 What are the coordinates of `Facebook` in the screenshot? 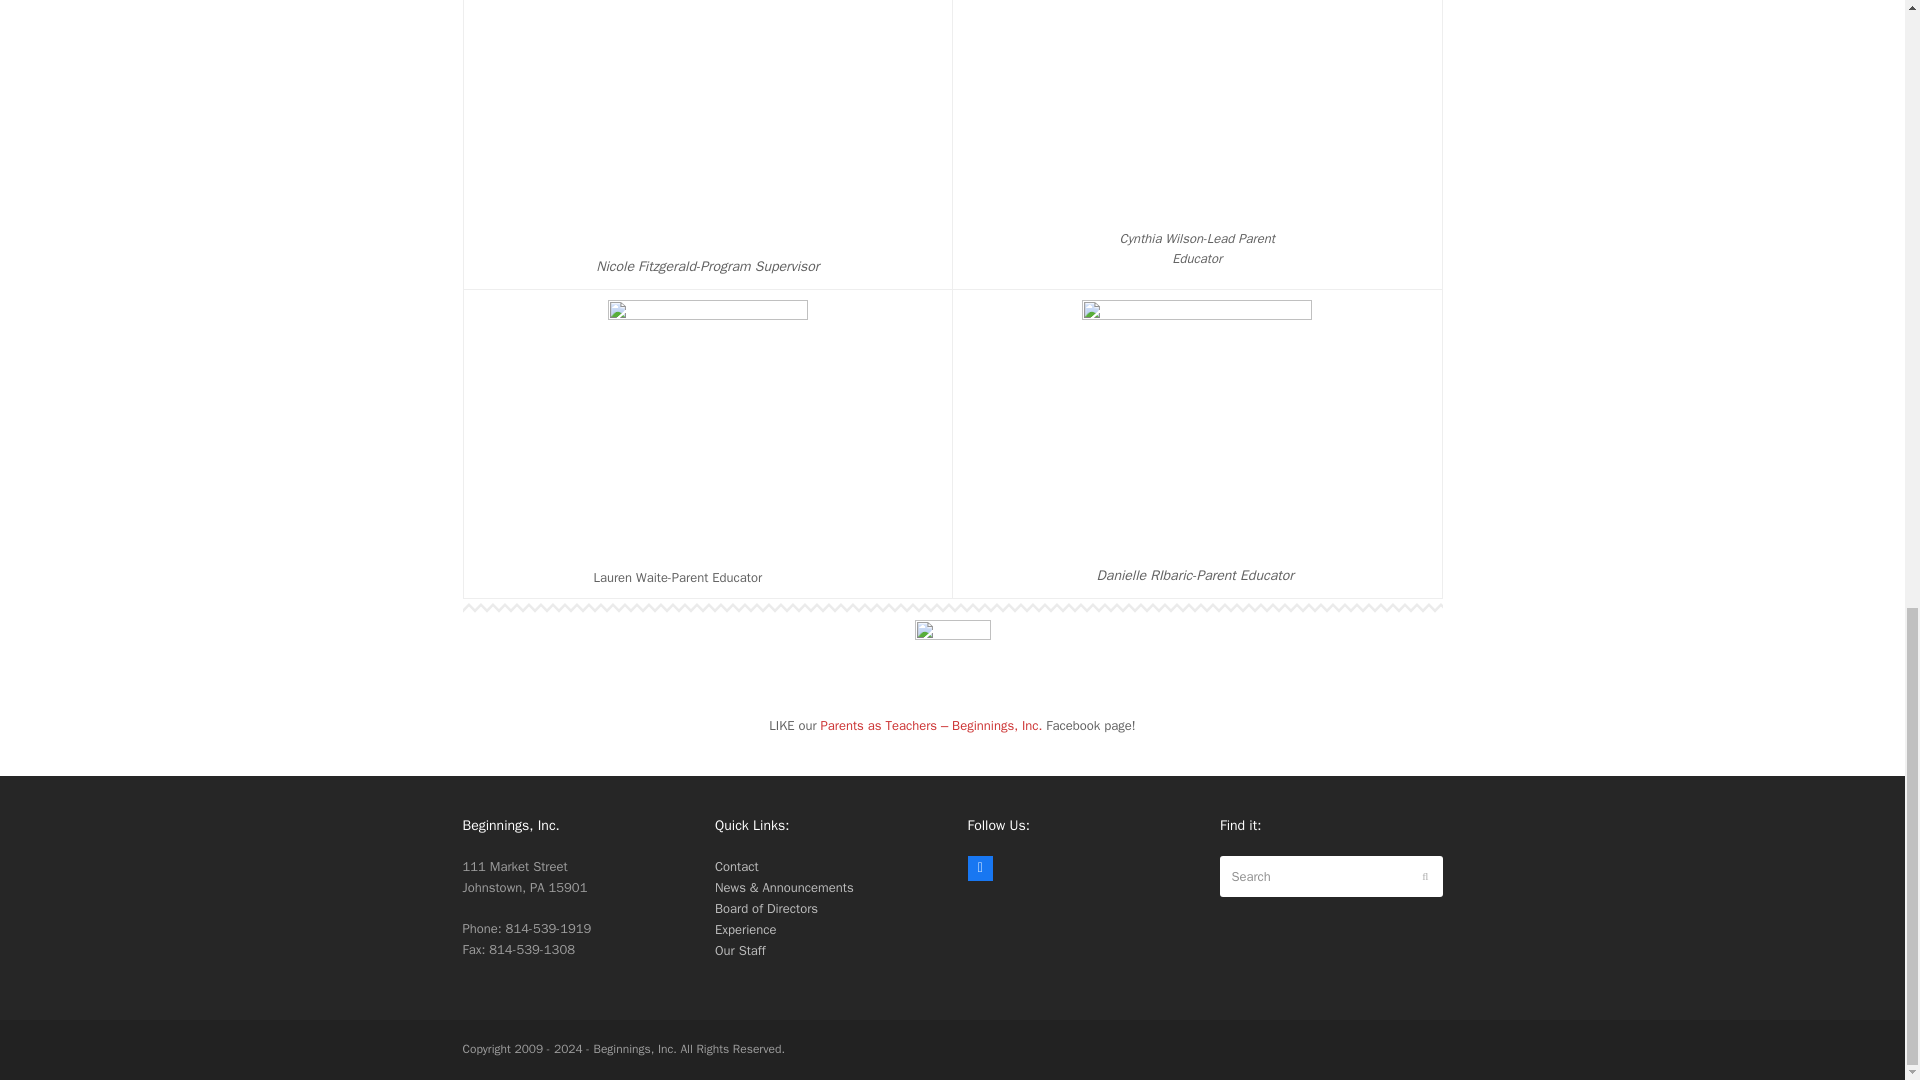 It's located at (980, 869).